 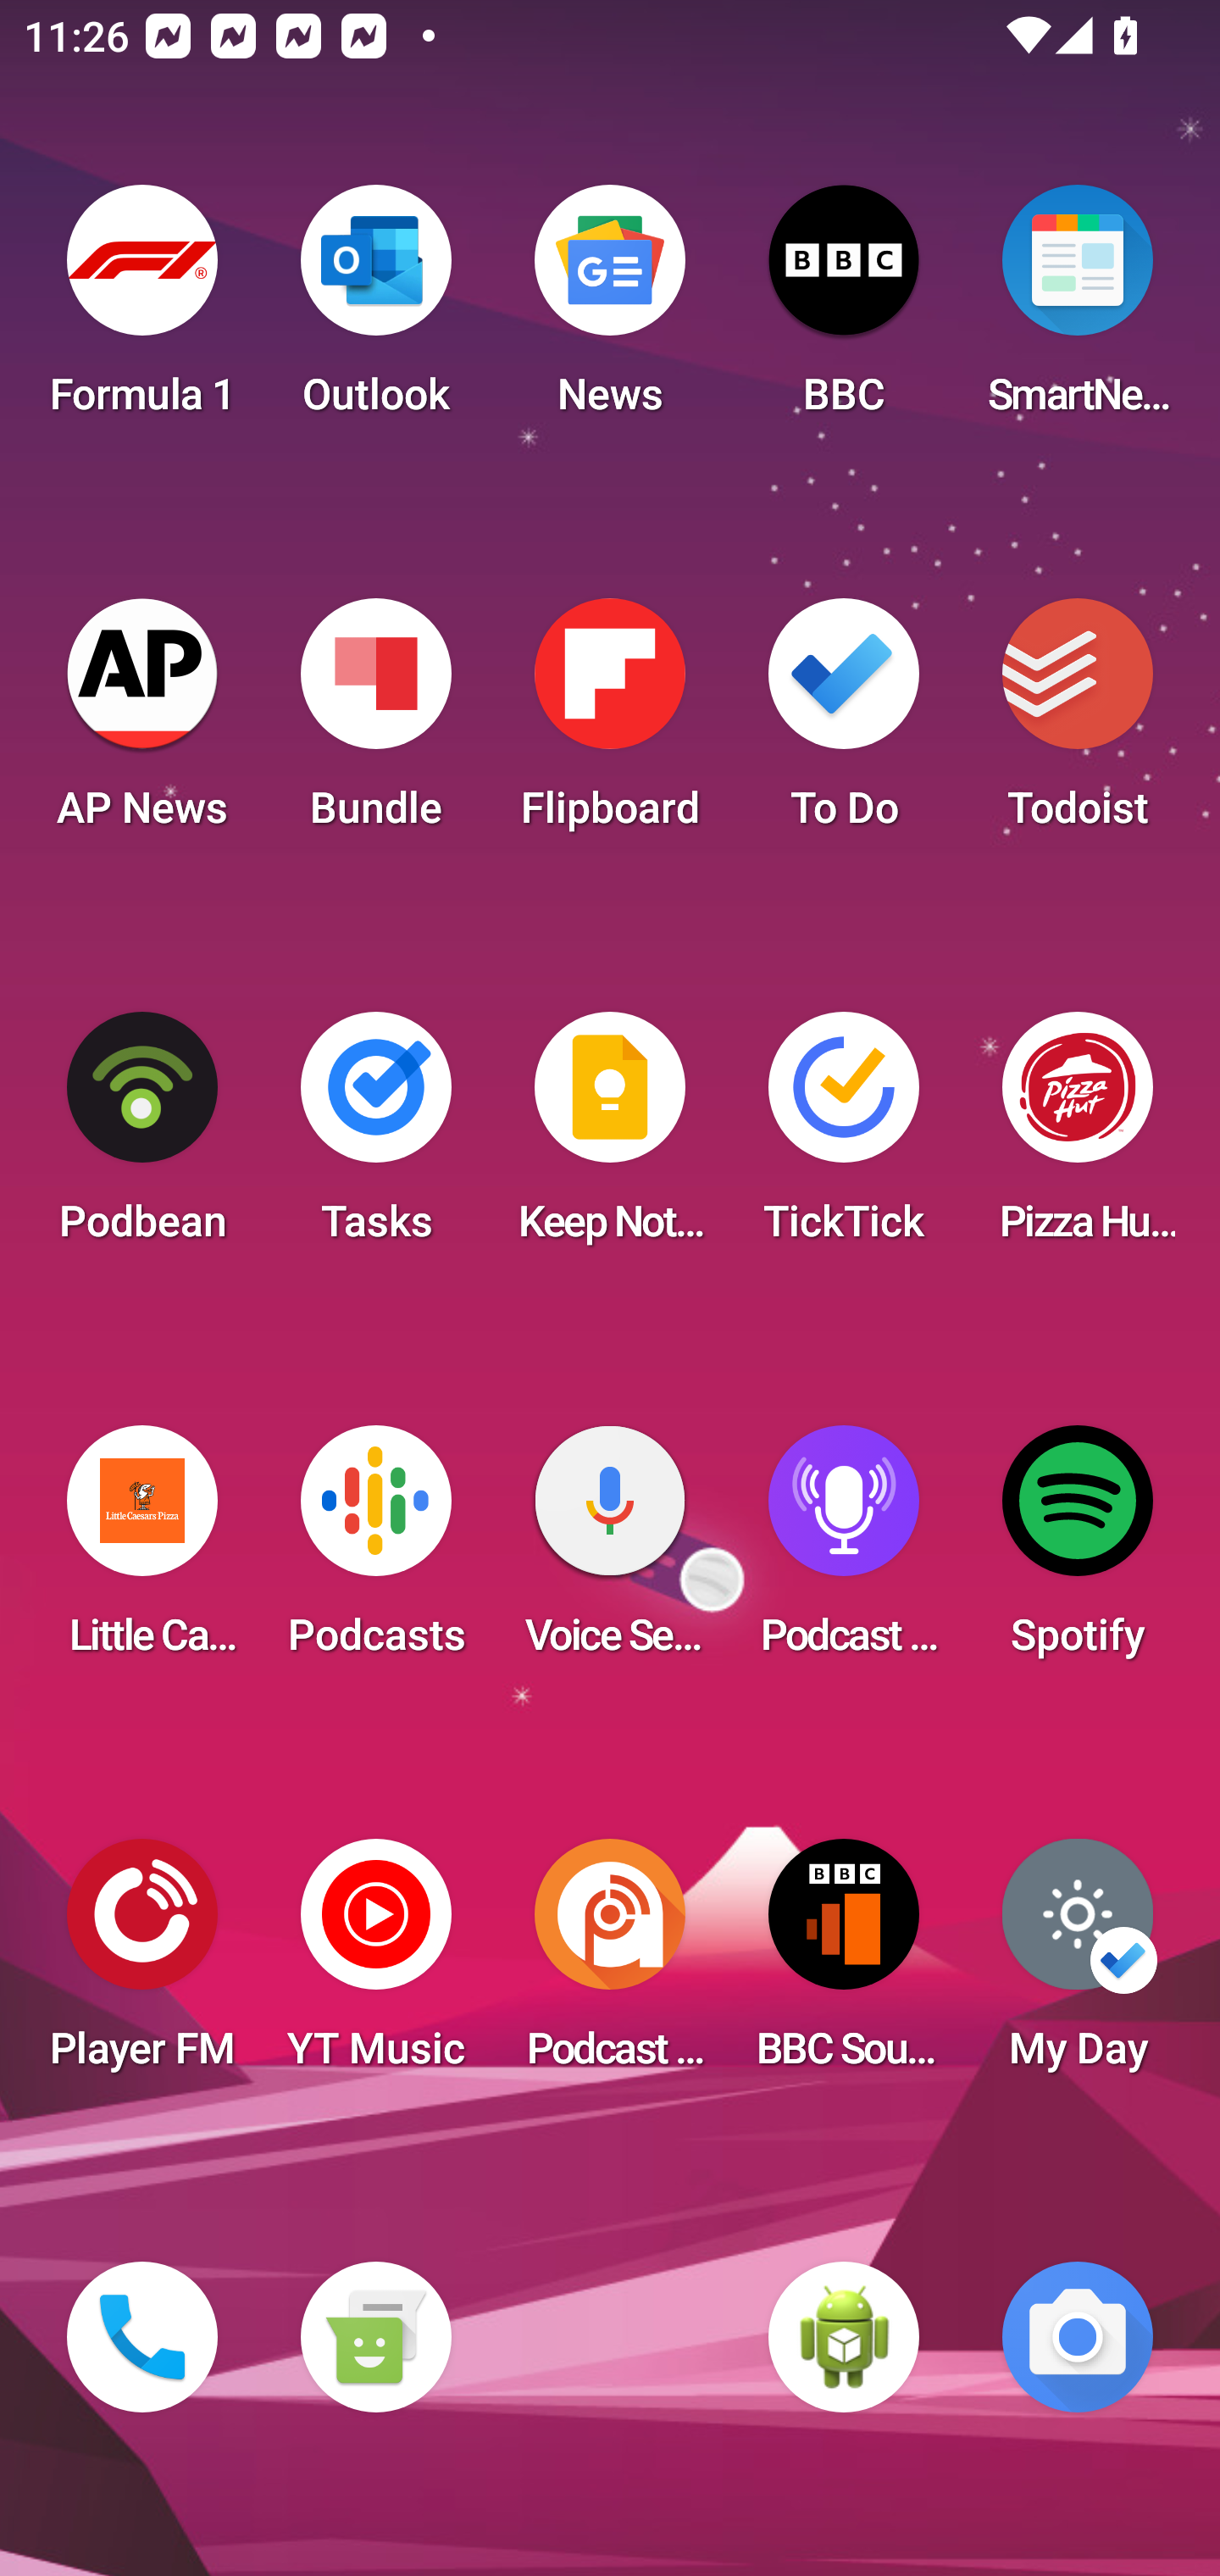 What do you see at coordinates (610, 310) in the screenshot?
I see `News` at bounding box center [610, 310].